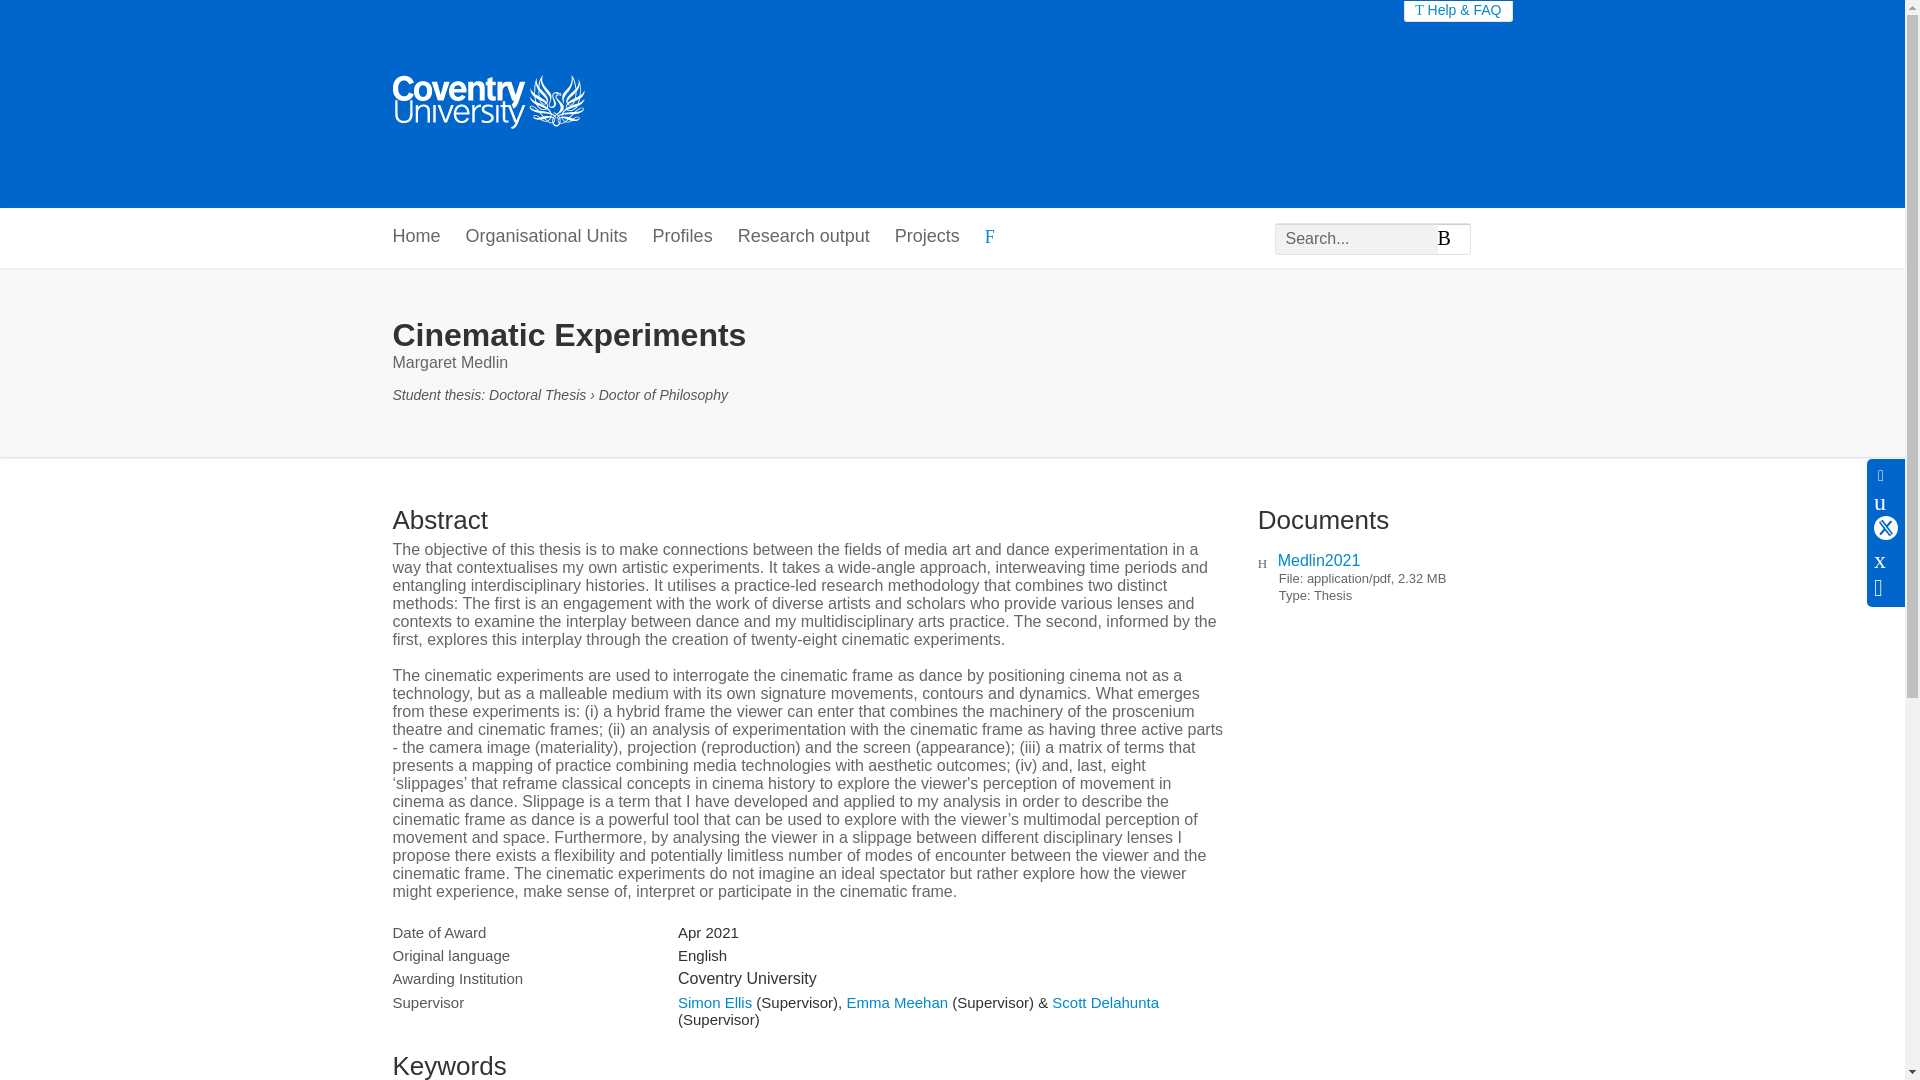  What do you see at coordinates (546, 237) in the screenshot?
I see `Organisational Units` at bounding box center [546, 237].